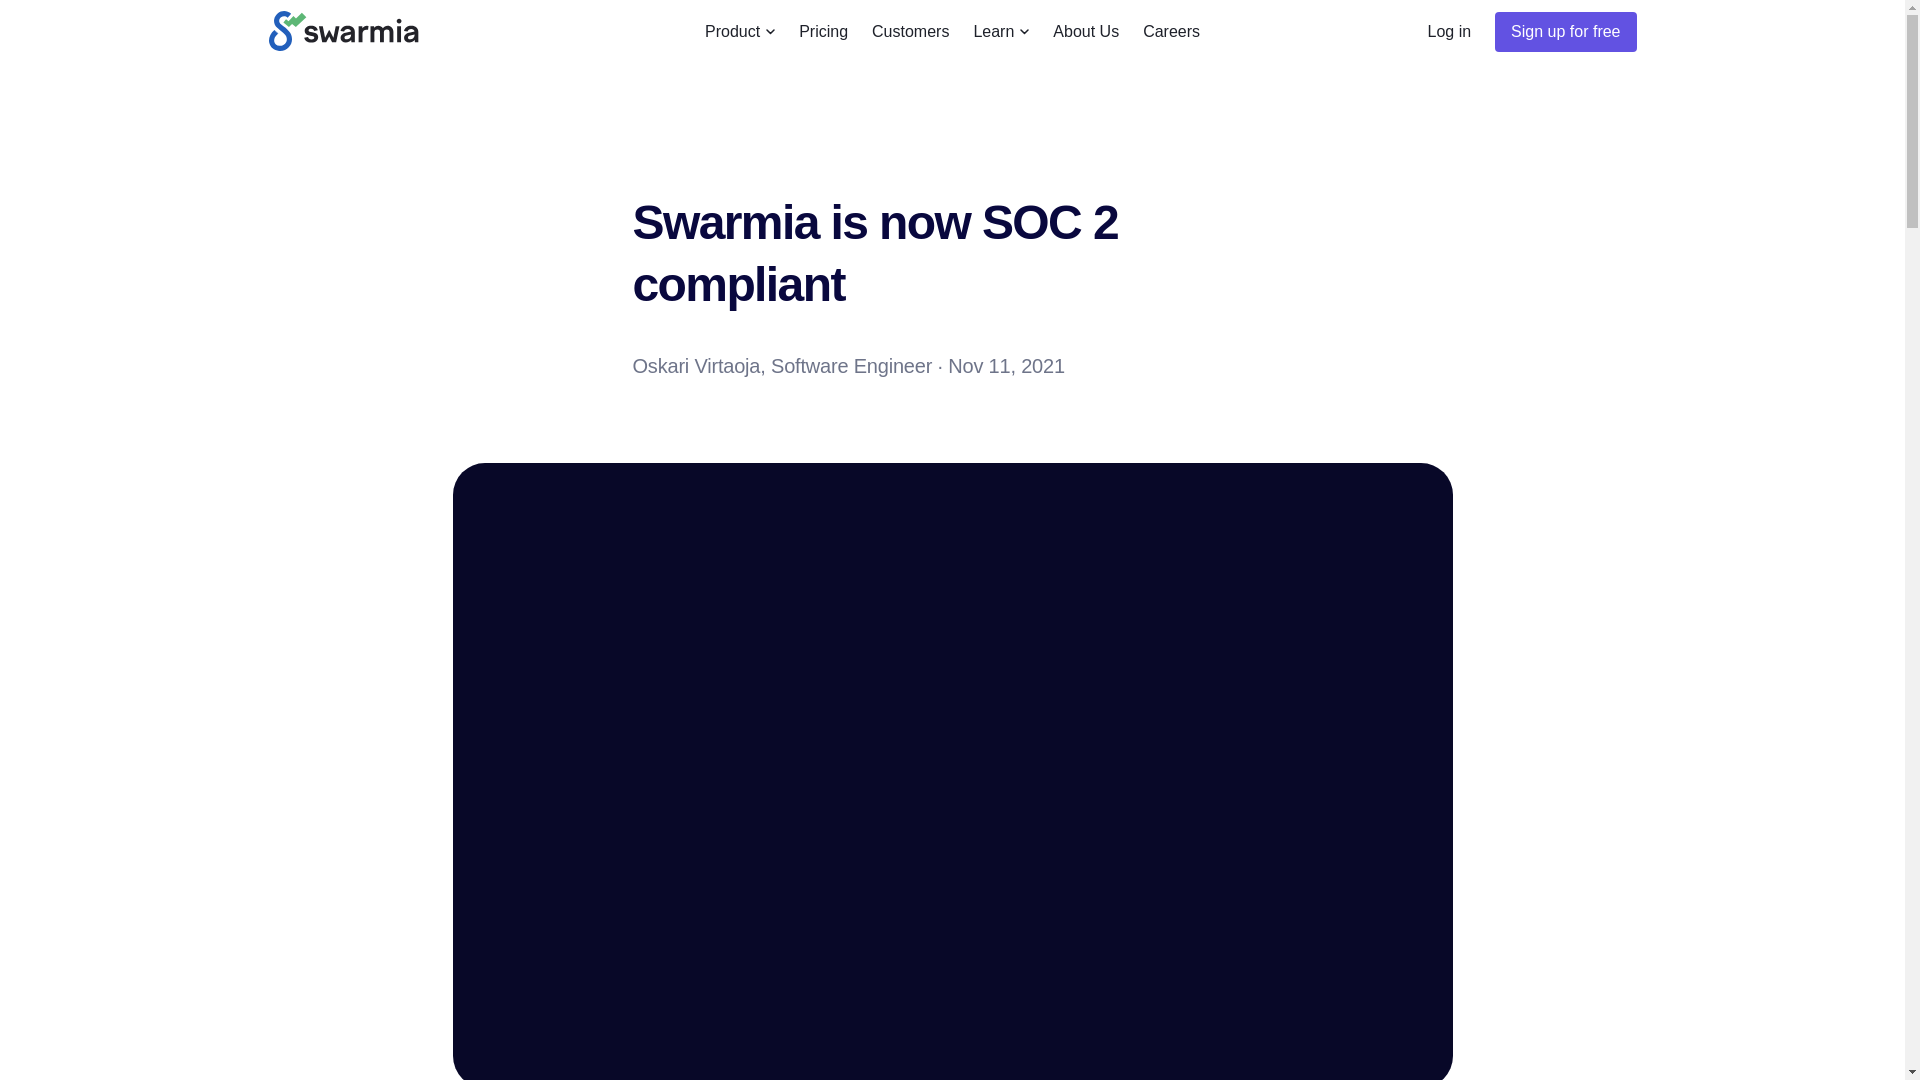 This screenshot has width=1920, height=1080. What do you see at coordinates (1170, 32) in the screenshot?
I see `Careers` at bounding box center [1170, 32].